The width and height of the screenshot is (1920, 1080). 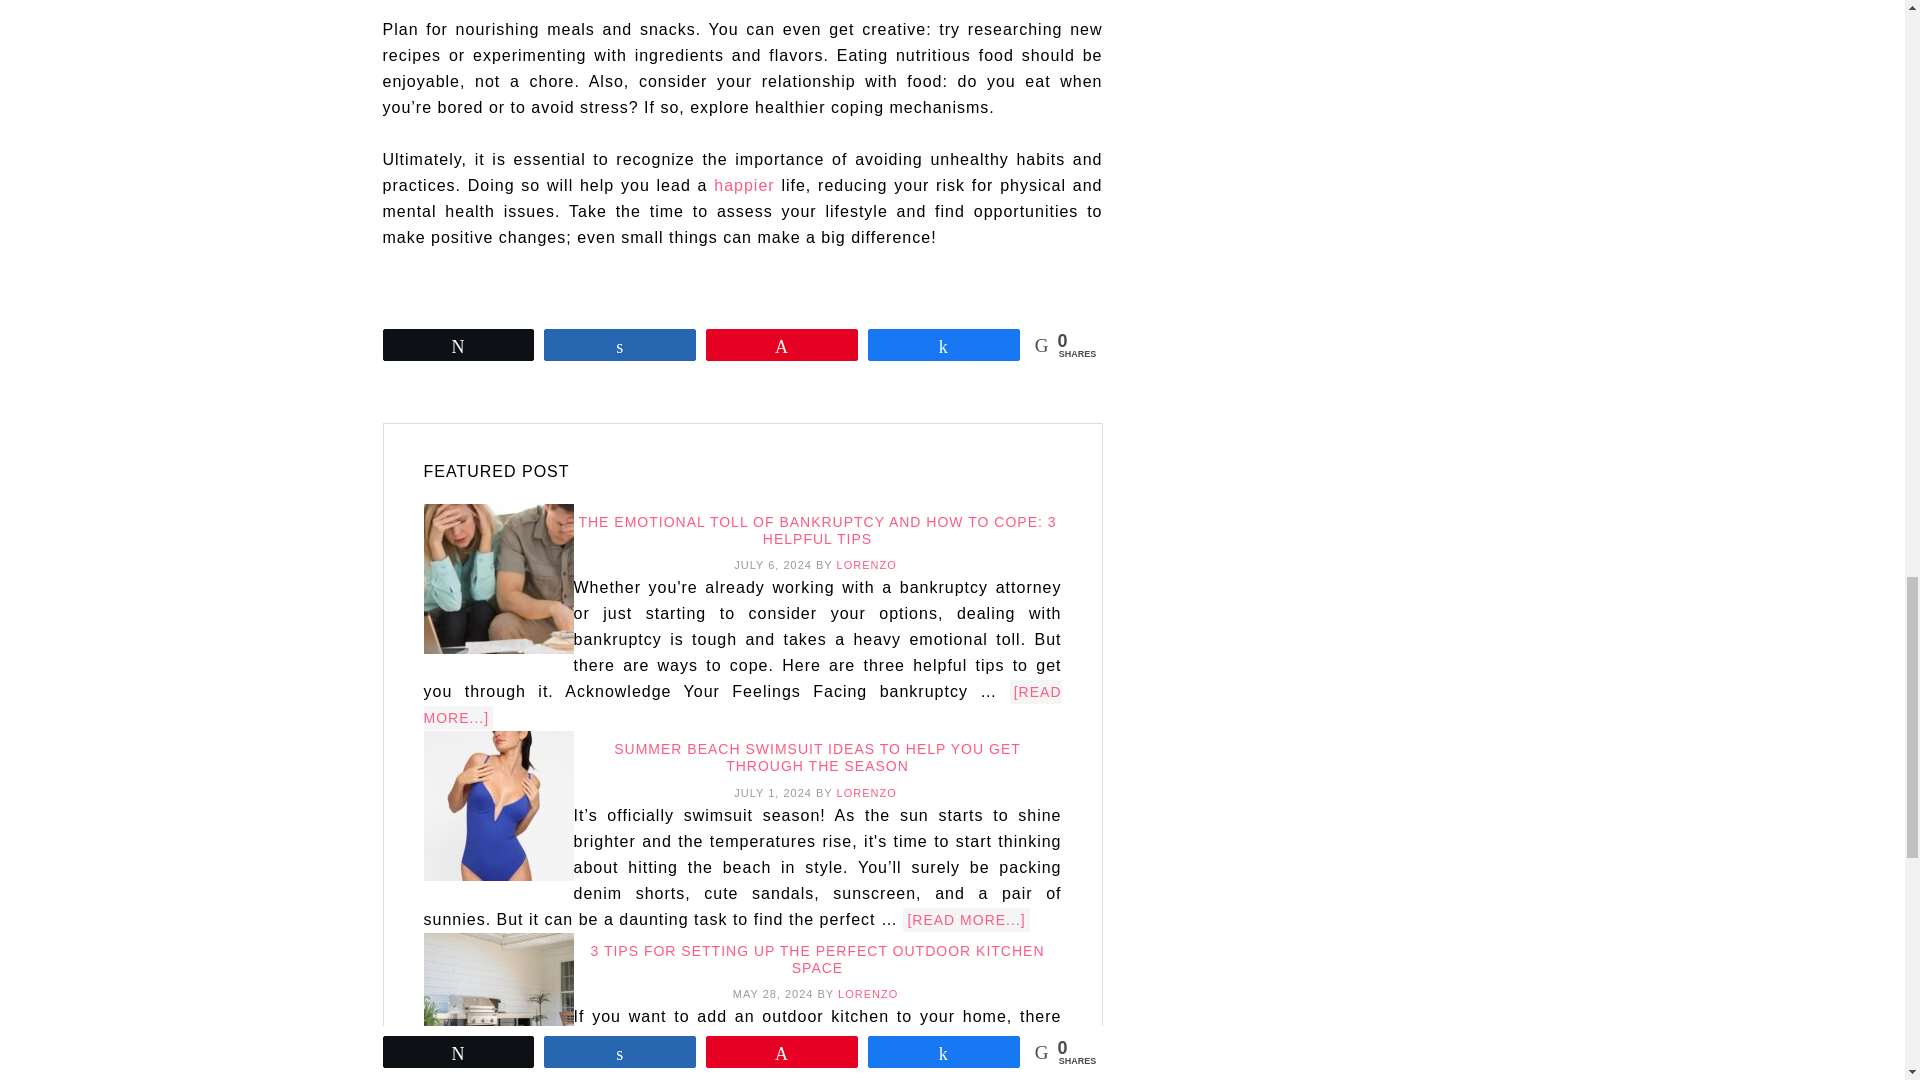 I want to click on LORENZO, so click(x=866, y=565).